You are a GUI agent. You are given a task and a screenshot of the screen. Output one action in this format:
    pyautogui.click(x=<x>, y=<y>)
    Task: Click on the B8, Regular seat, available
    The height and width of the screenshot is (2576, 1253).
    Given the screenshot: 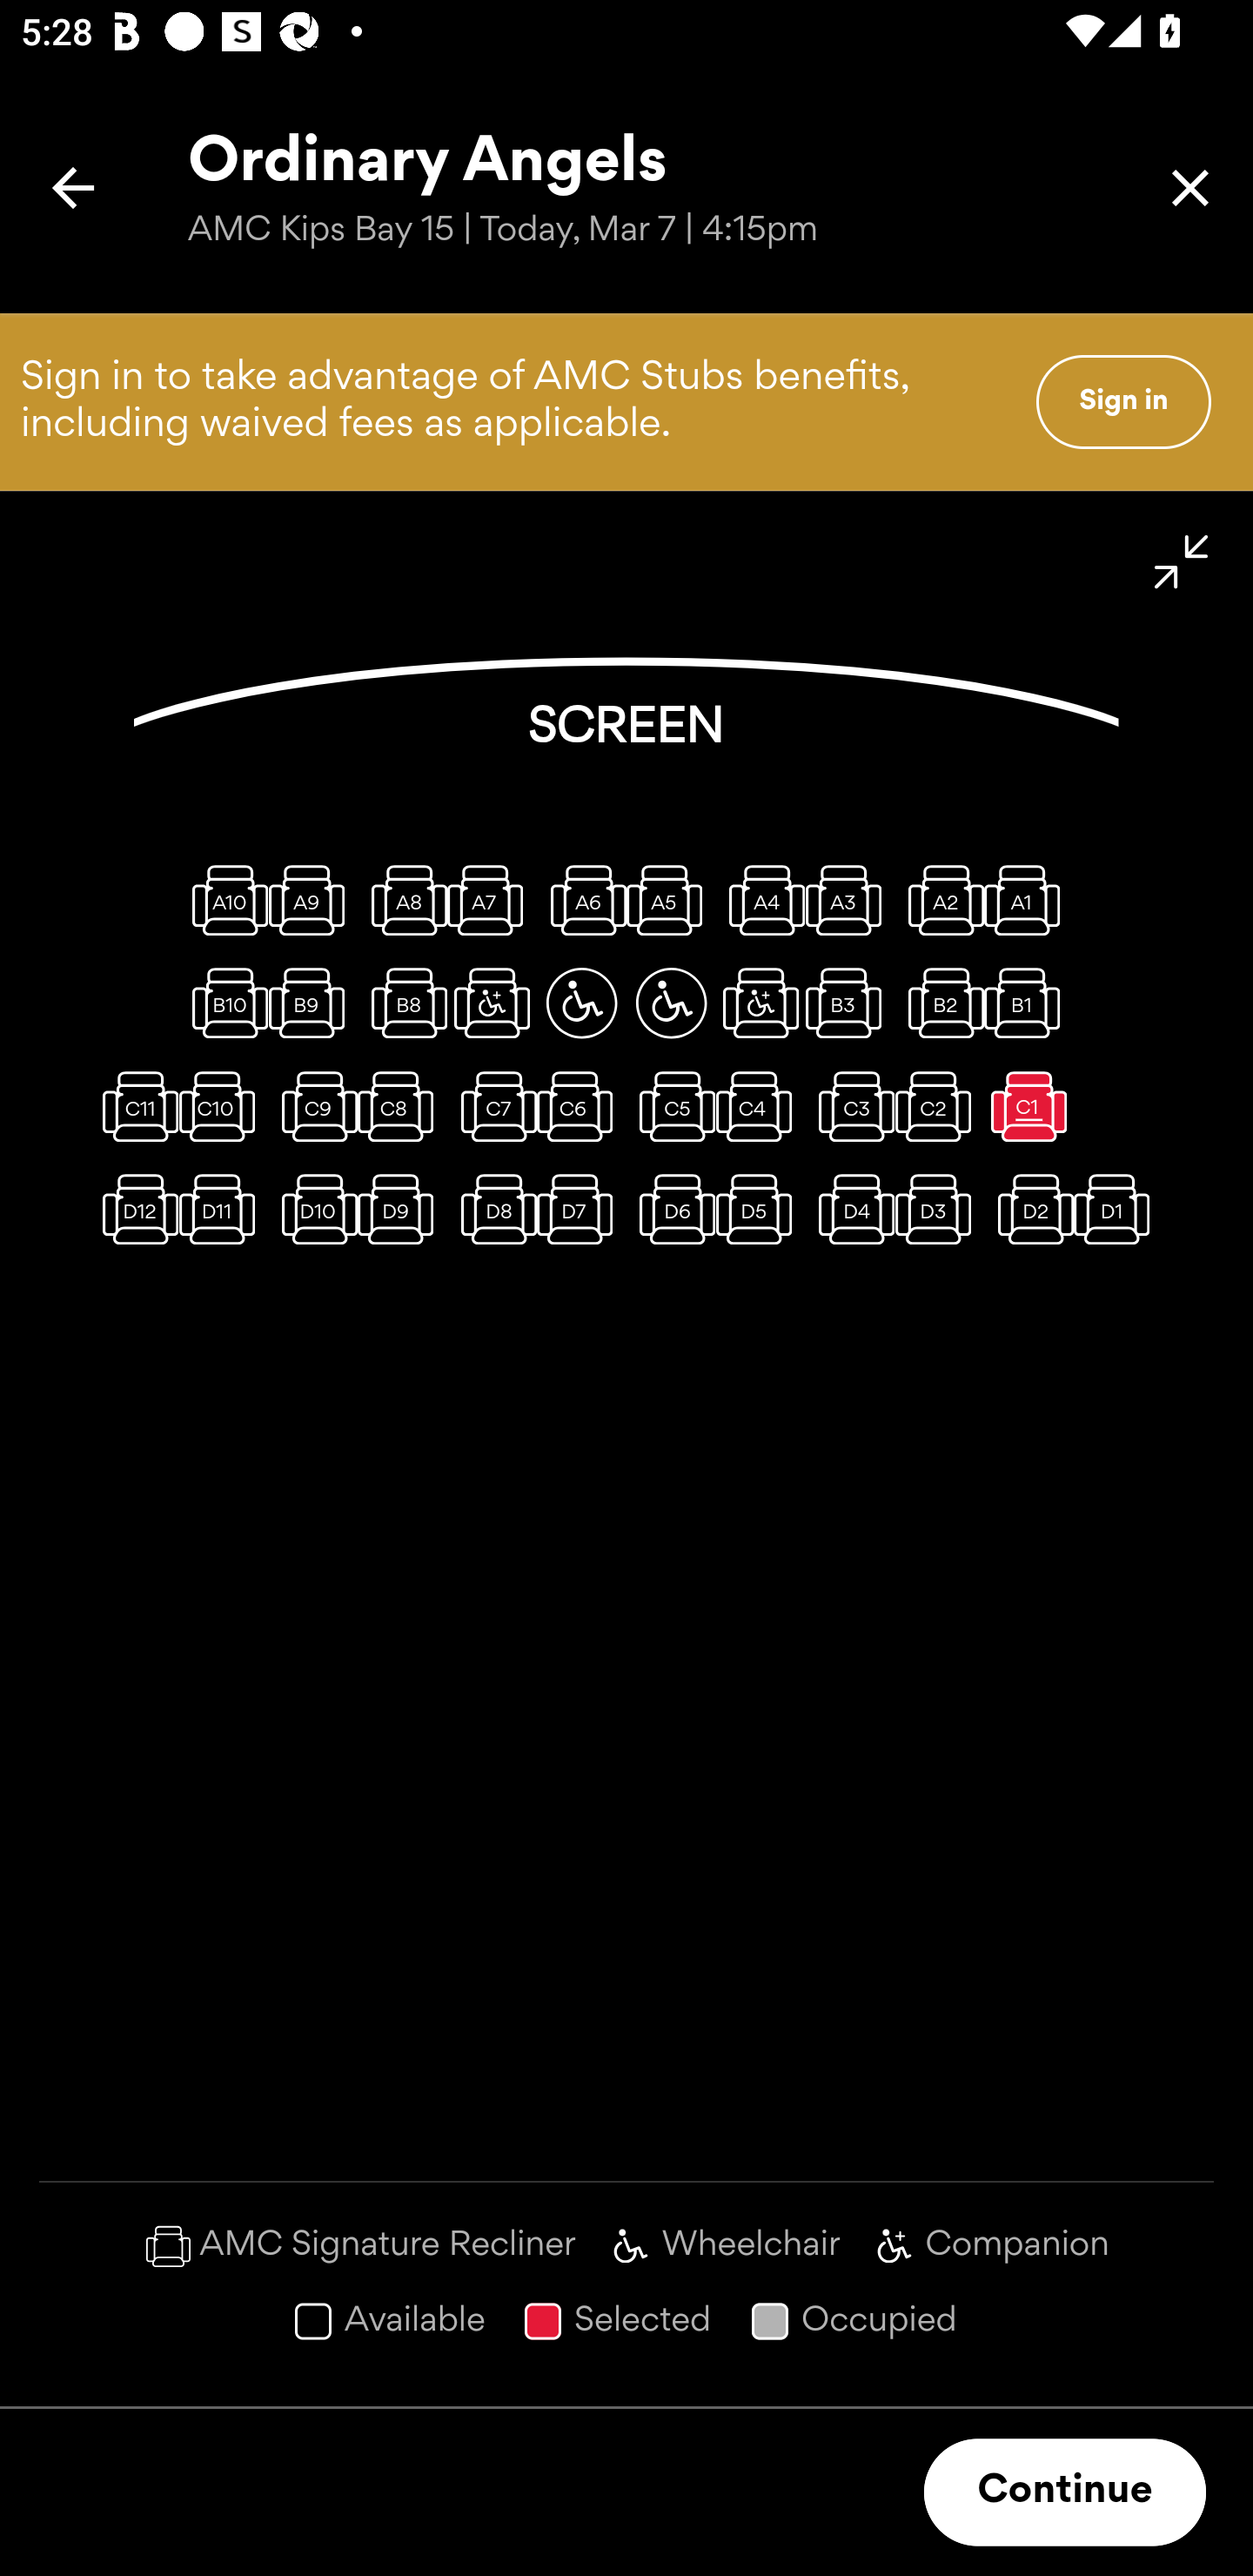 What is the action you would take?
    pyautogui.click(x=402, y=1003)
    